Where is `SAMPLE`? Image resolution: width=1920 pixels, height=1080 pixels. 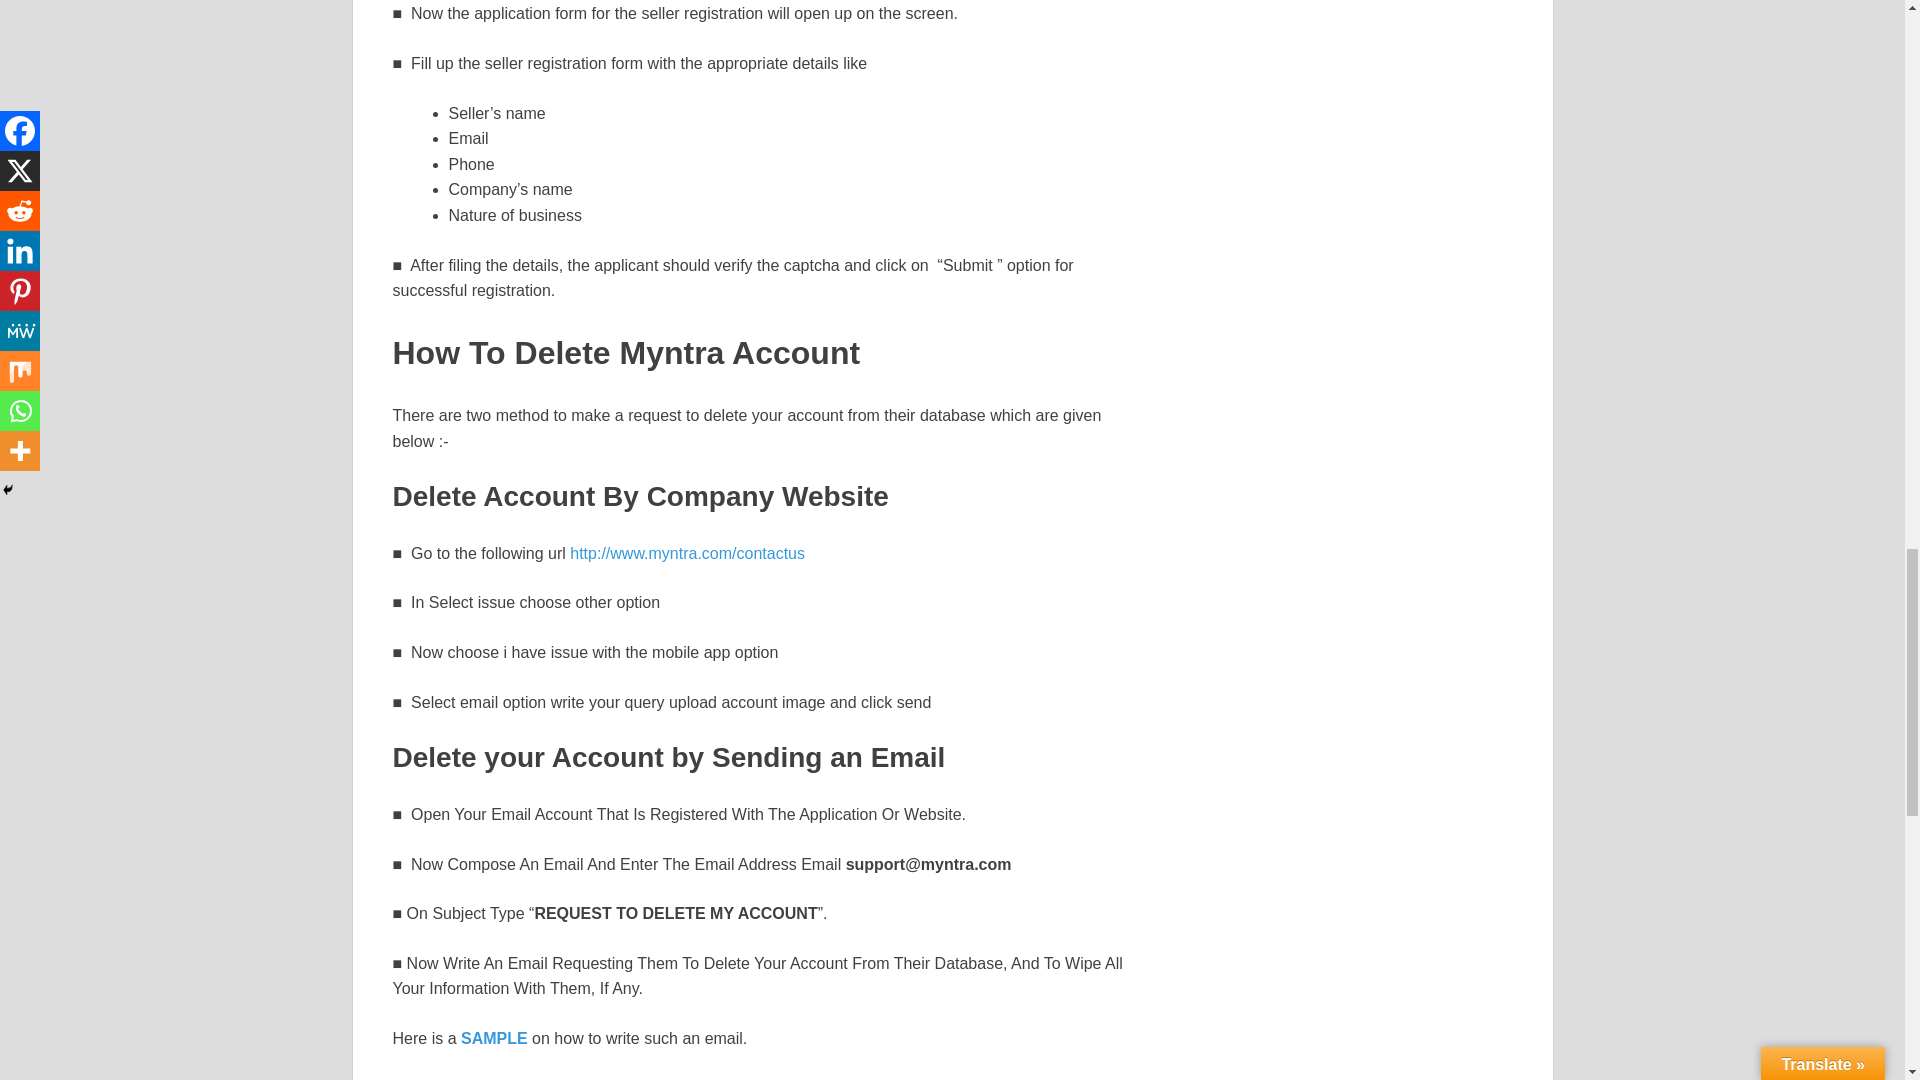
SAMPLE is located at coordinates (494, 1038).